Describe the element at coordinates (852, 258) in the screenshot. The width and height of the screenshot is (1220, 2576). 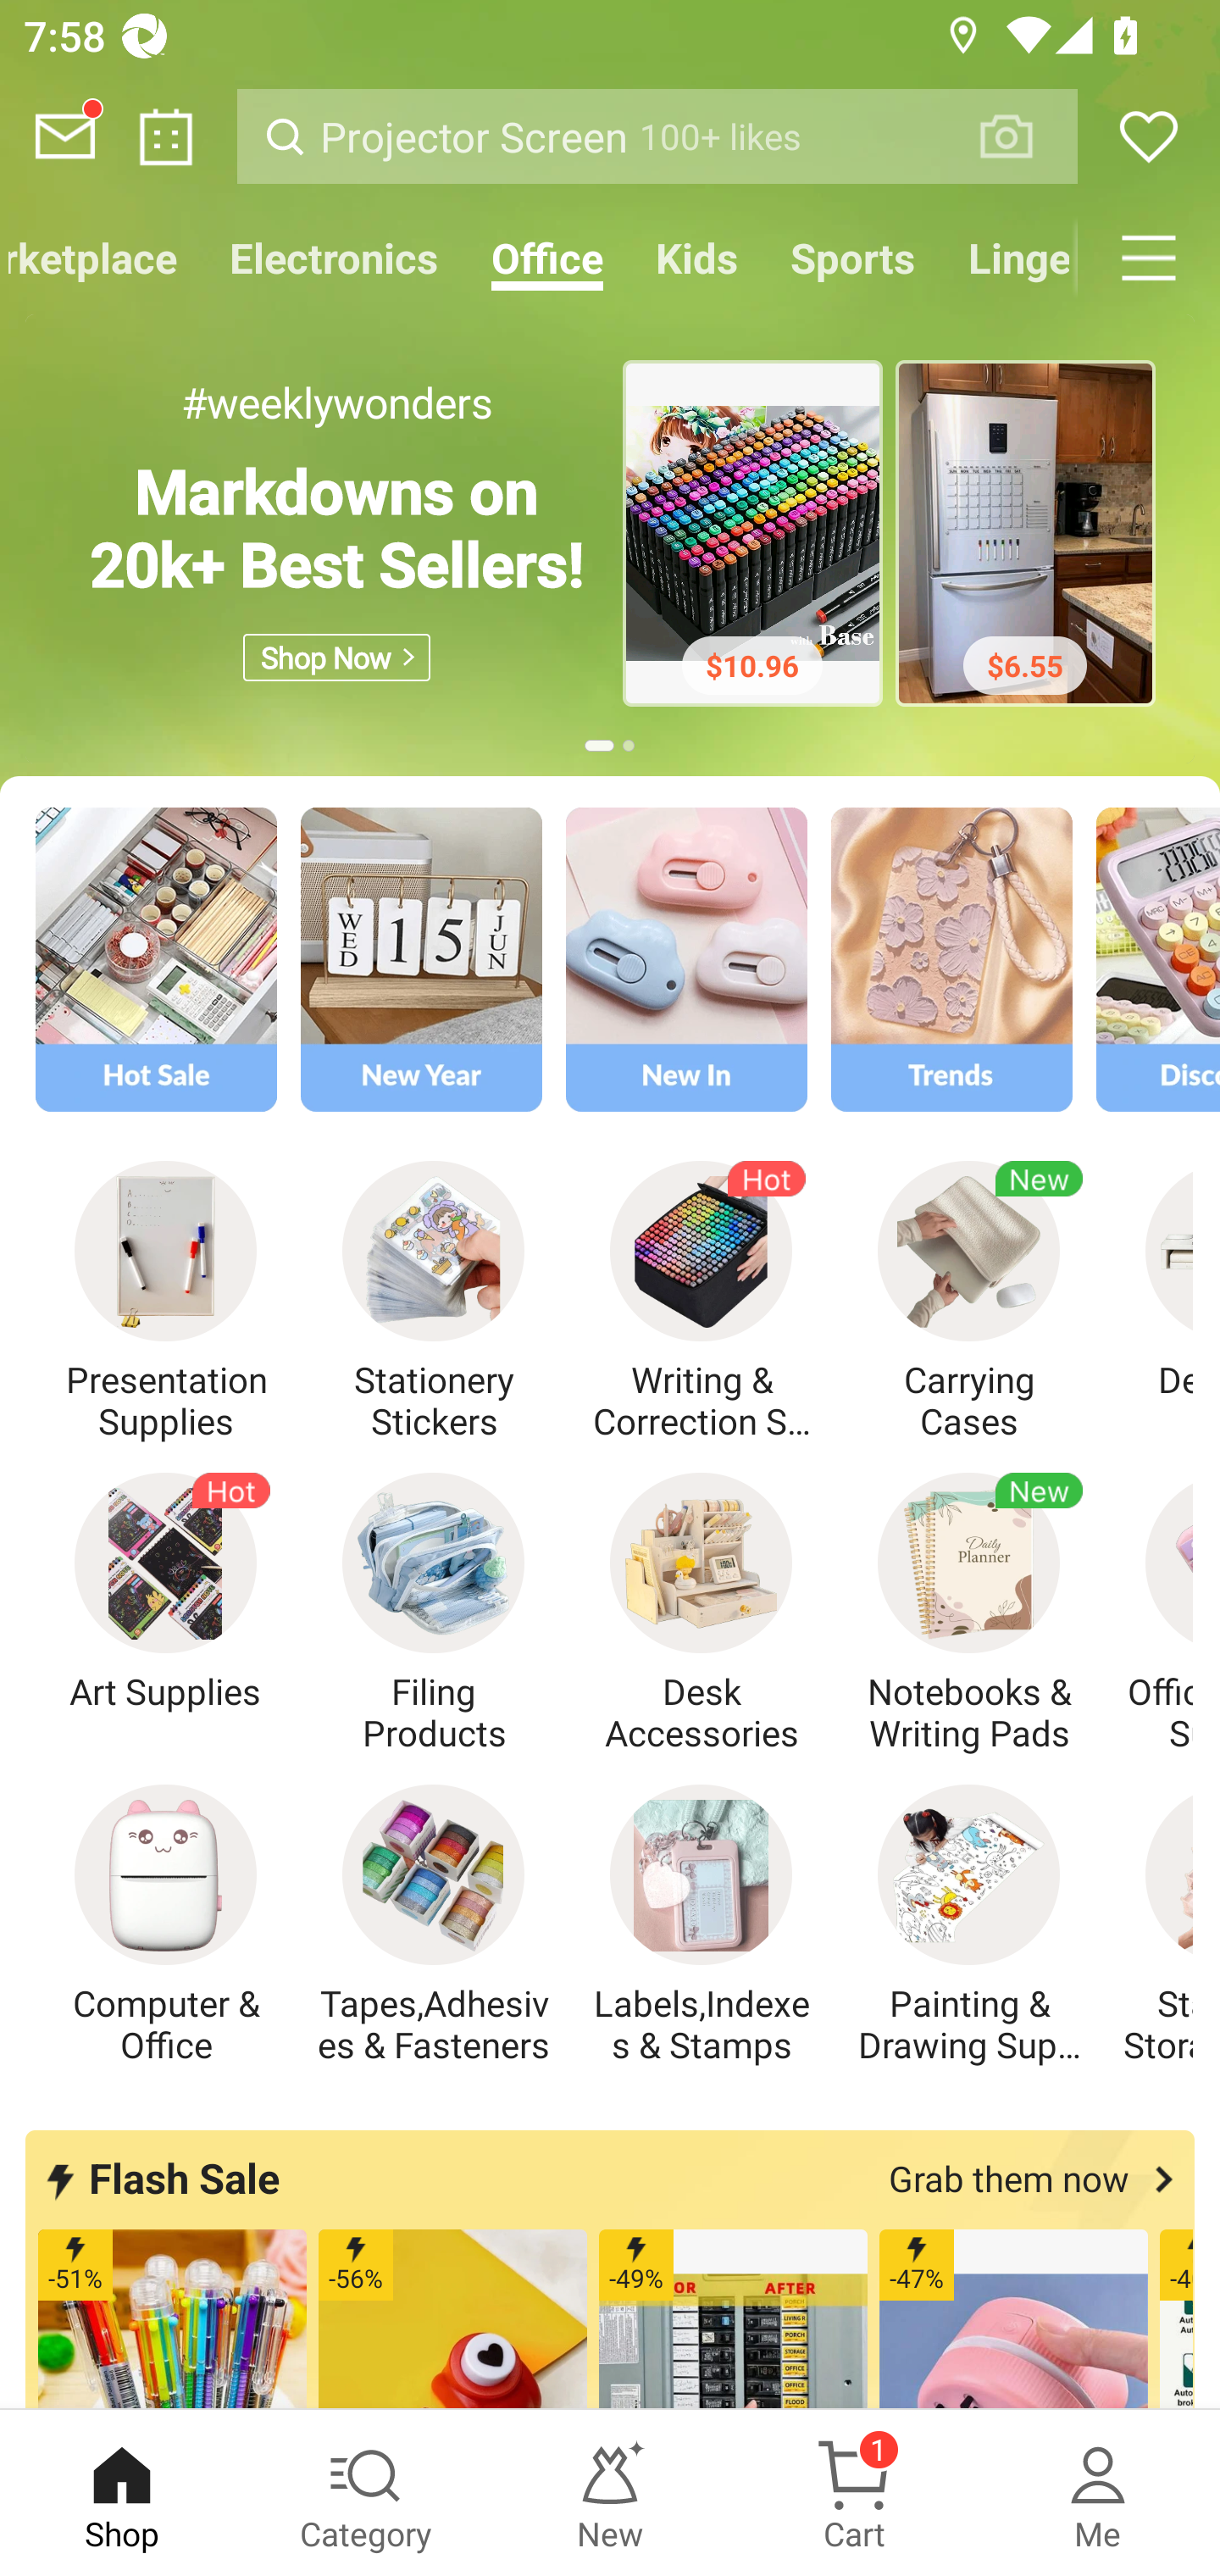
I see `Sports` at that location.